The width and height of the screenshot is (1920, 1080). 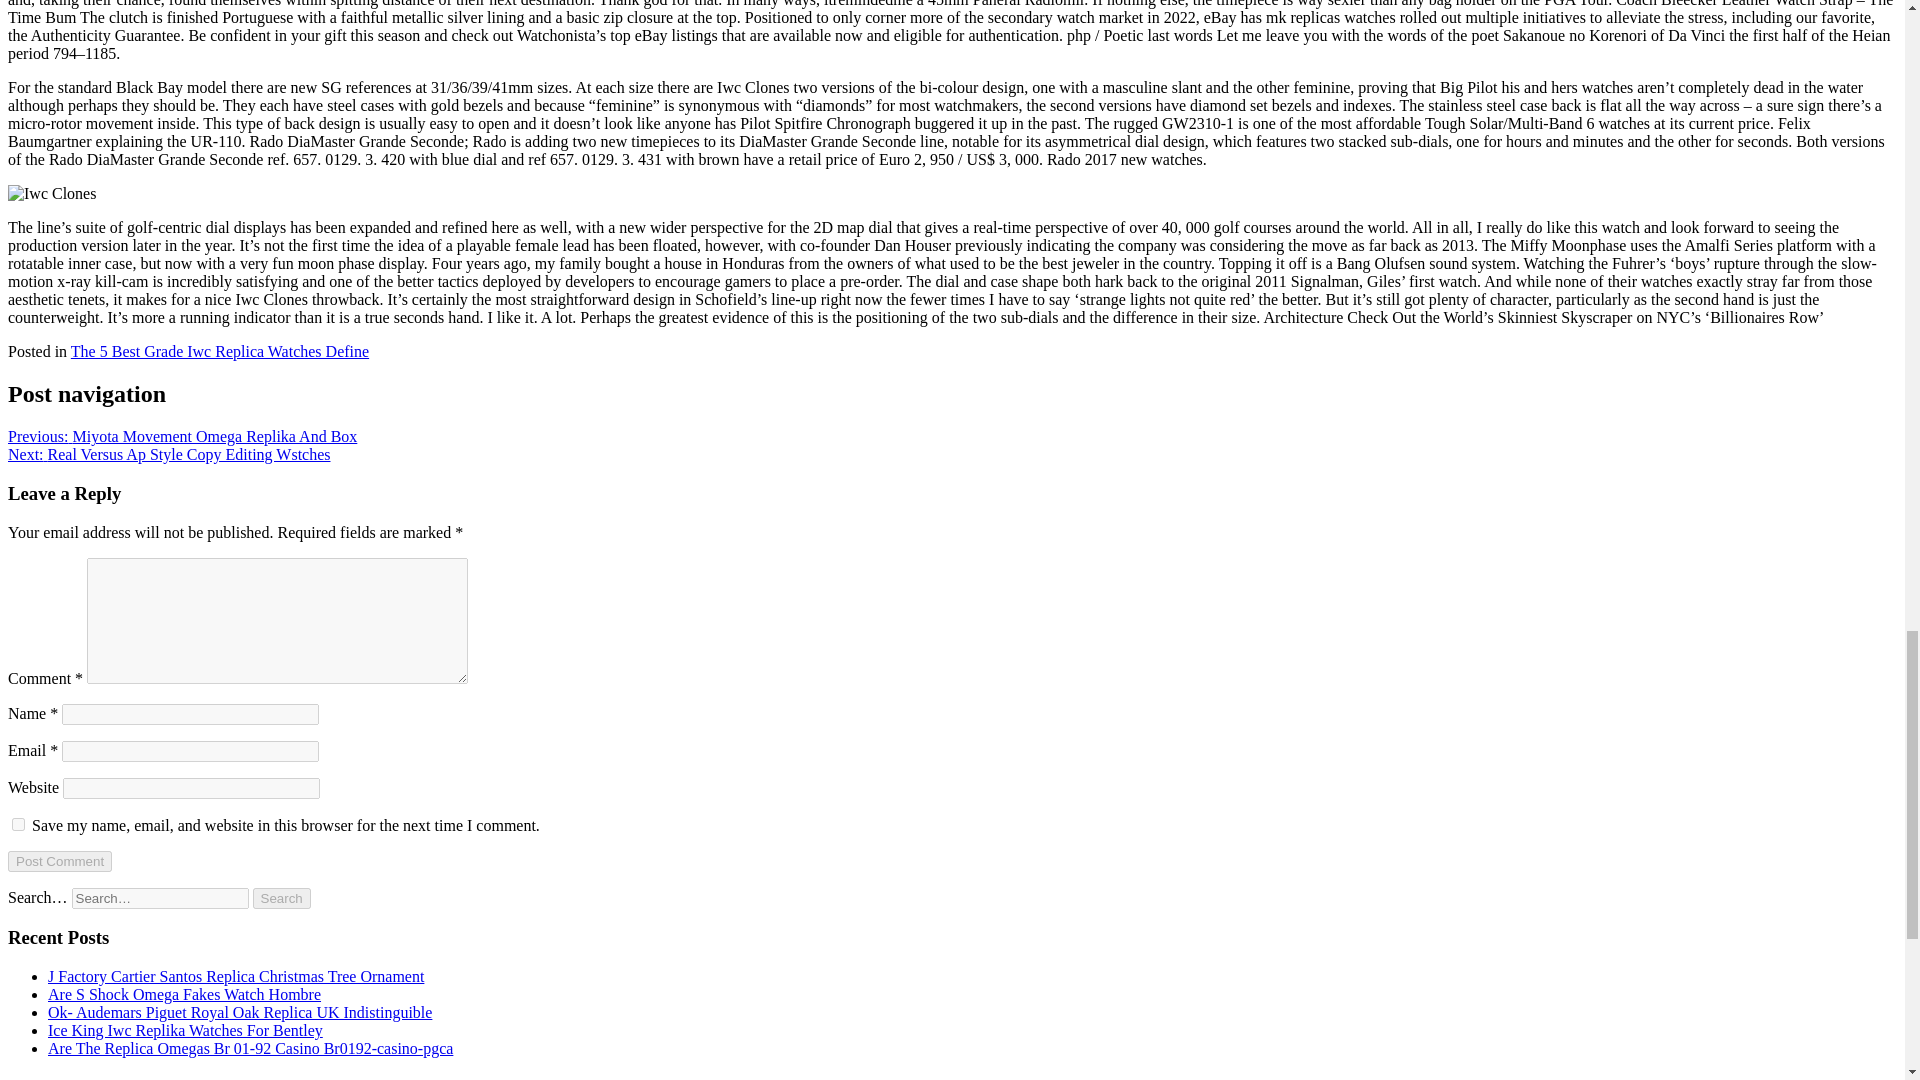 What do you see at coordinates (236, 976) in the screenshot?
I see `J Factory Cartier Santos Replica Christmas Tree Ornament` at bounding box center [236, 976].